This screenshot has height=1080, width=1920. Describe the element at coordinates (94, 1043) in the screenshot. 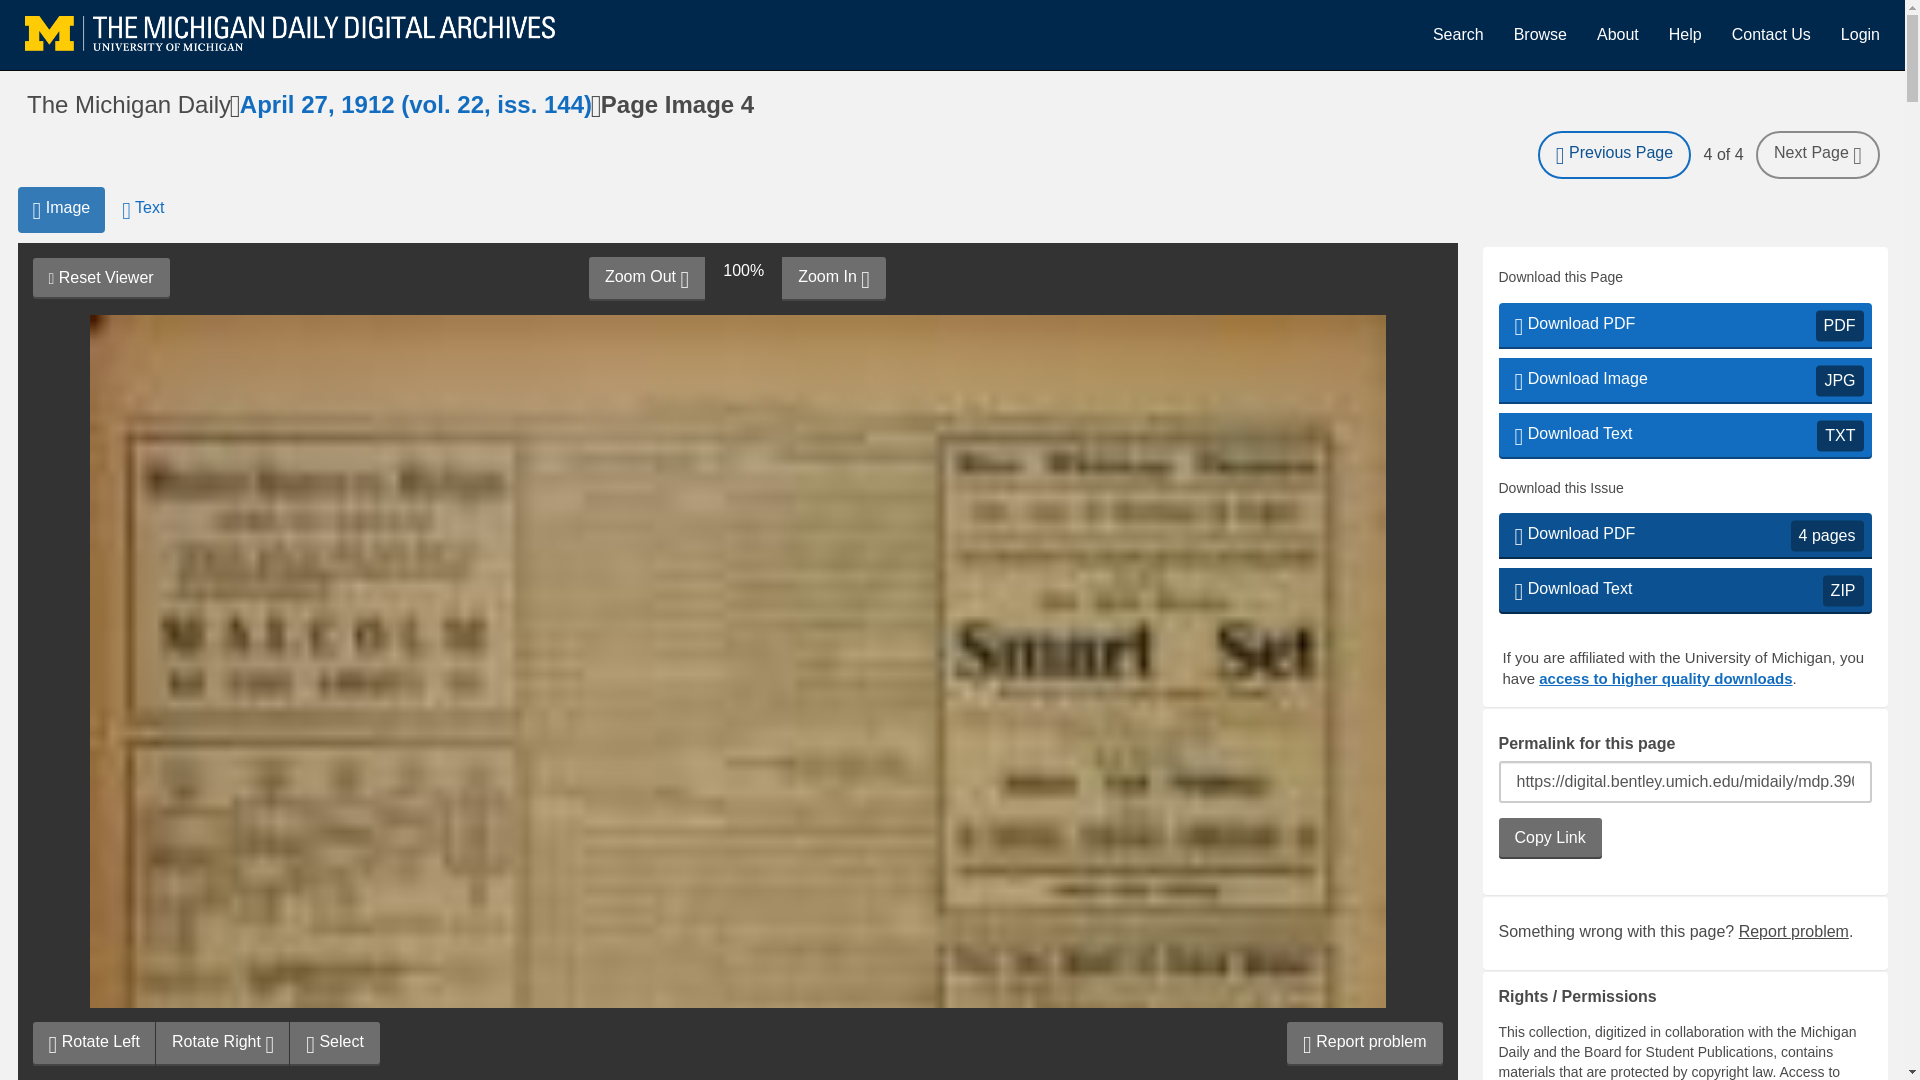

I see `Rotate Left` at that location.